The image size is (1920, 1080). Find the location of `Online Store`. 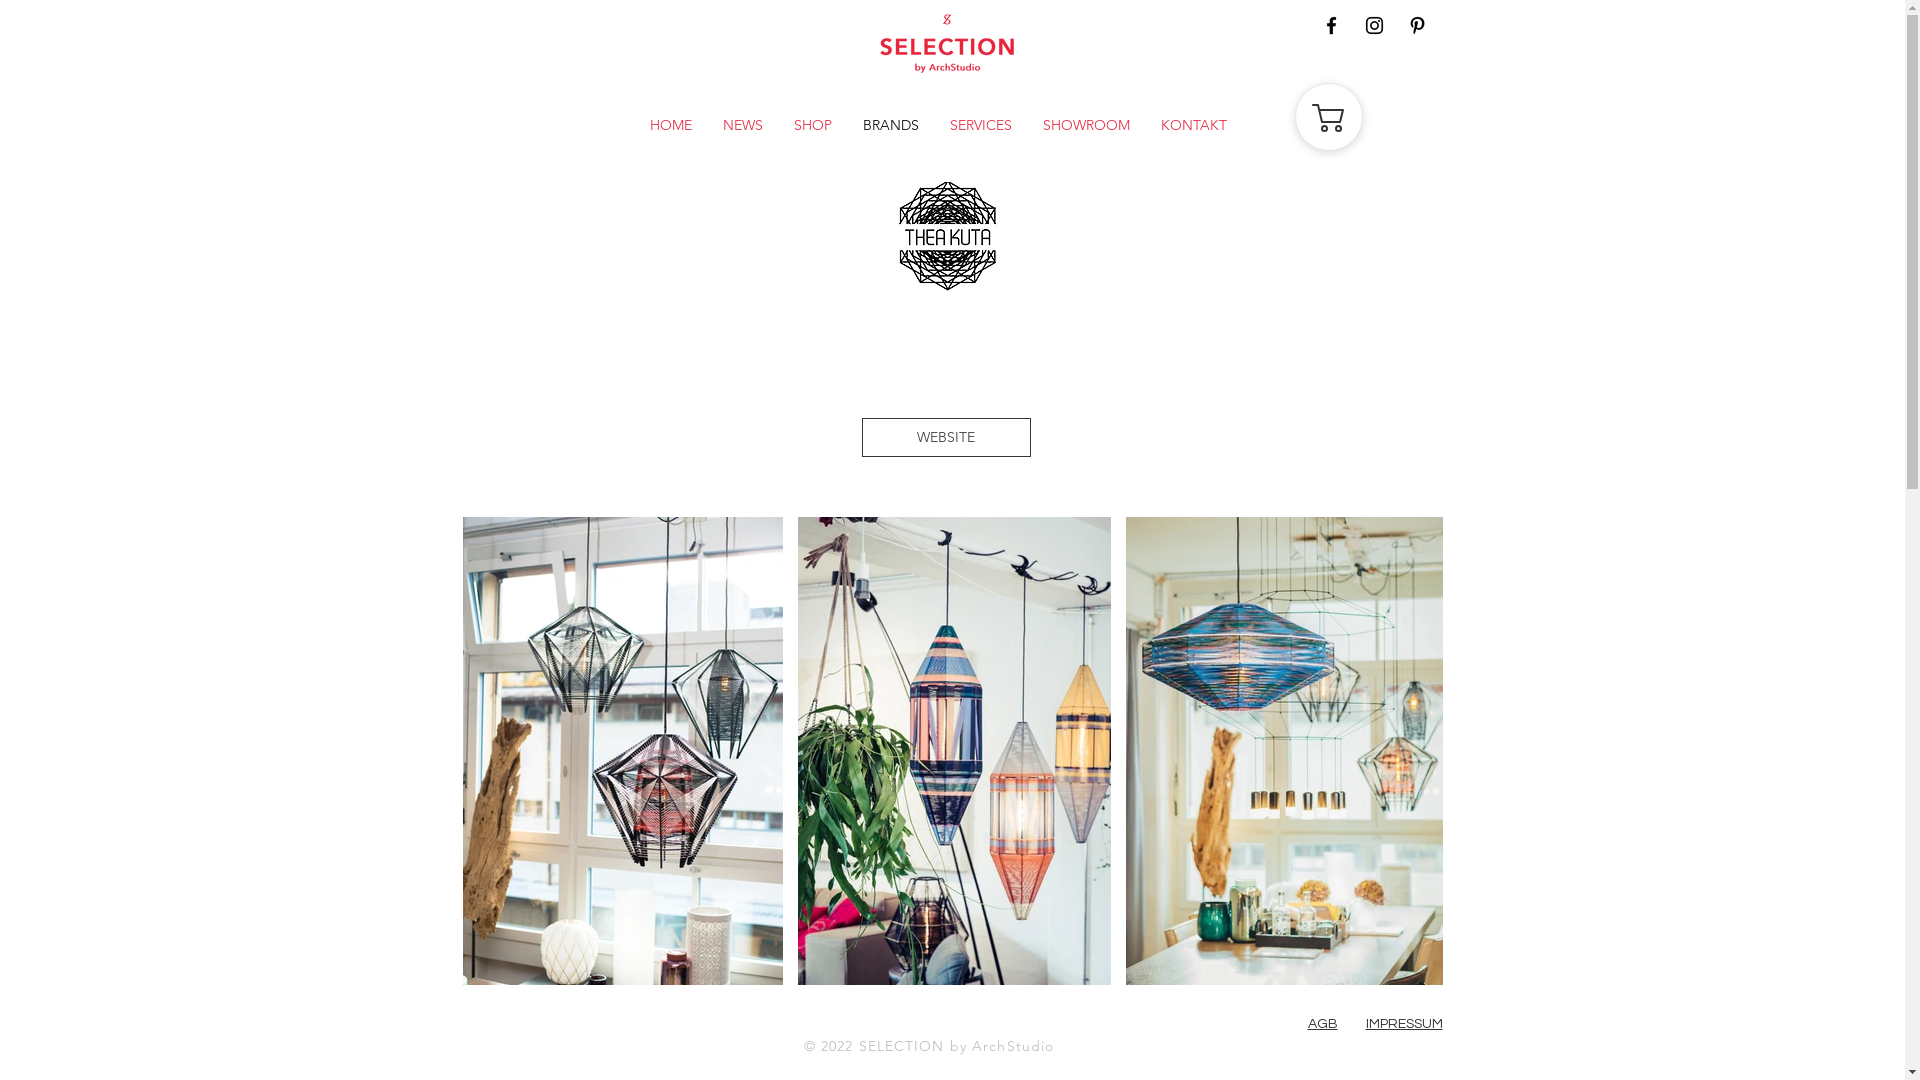

Online Store is located at coordinates (1311, 118).